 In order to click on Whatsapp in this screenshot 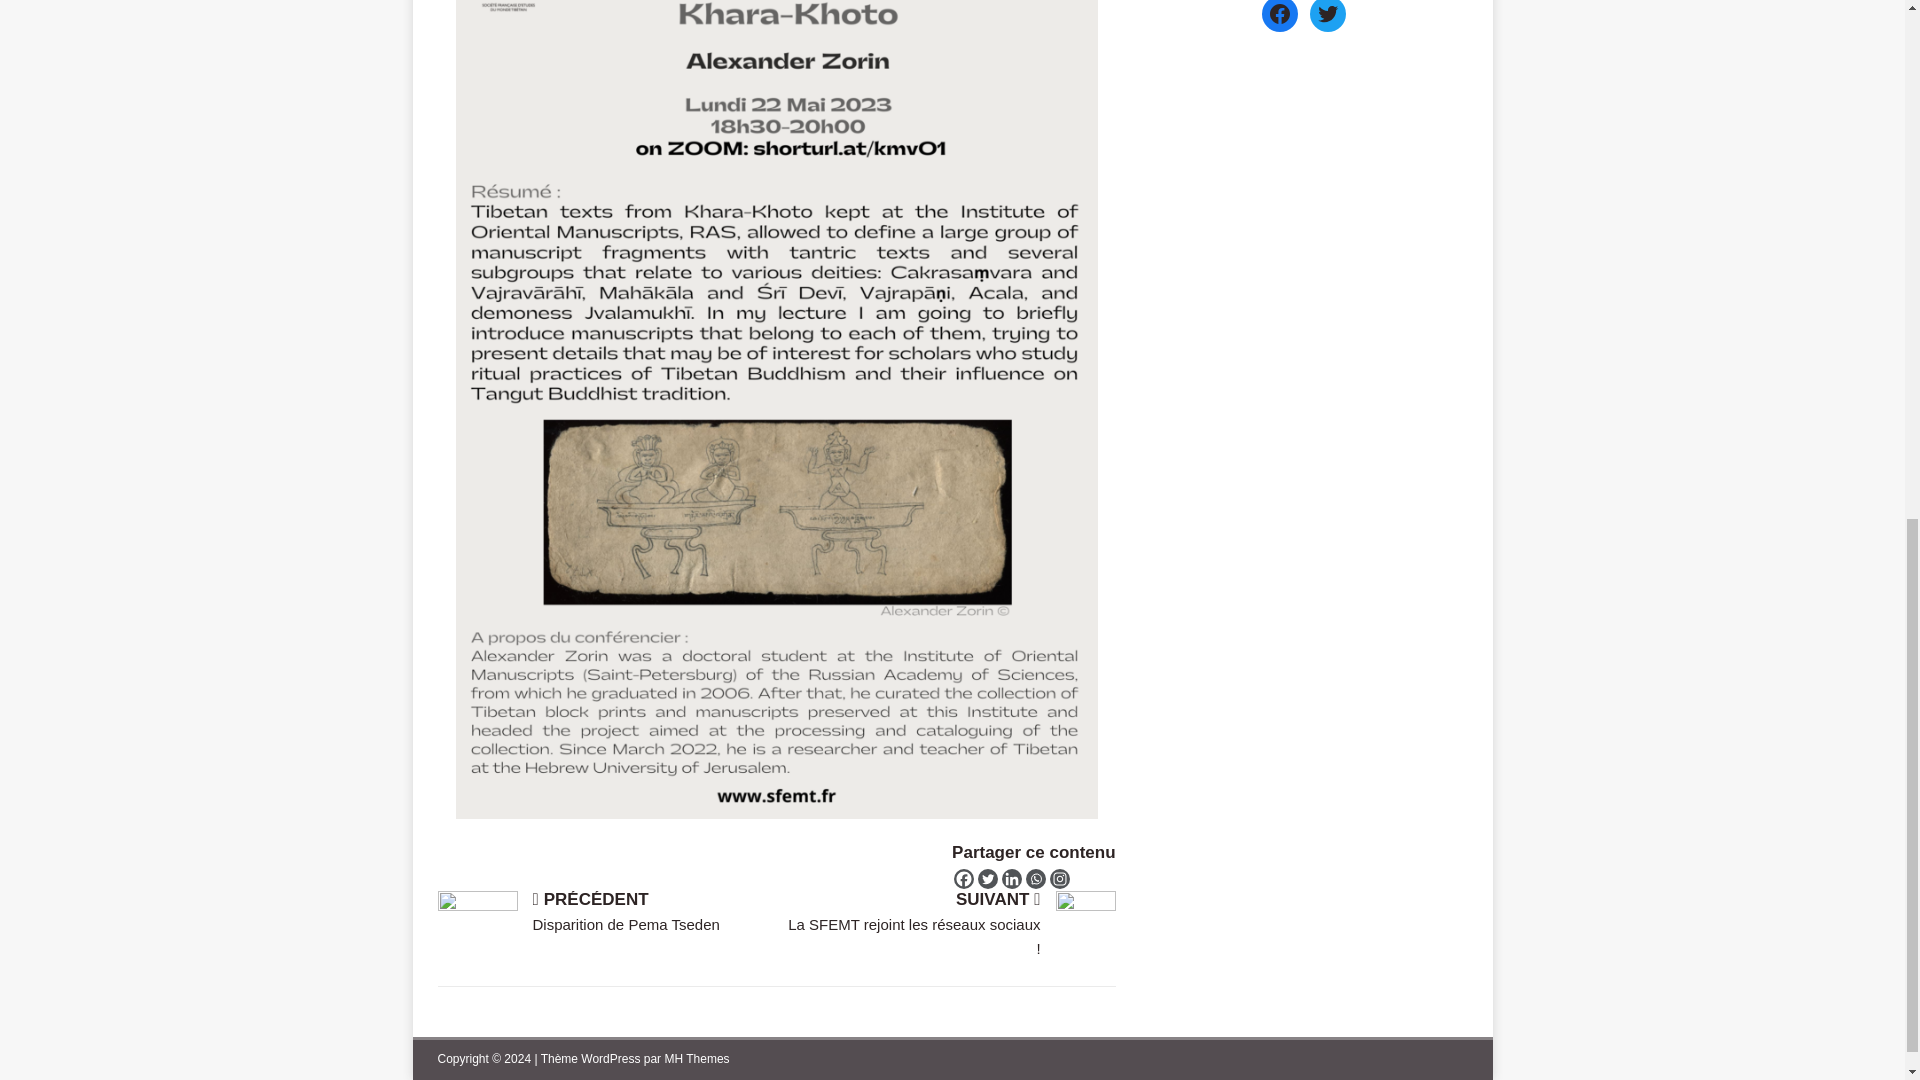, I will do `click(1036, 878)`.